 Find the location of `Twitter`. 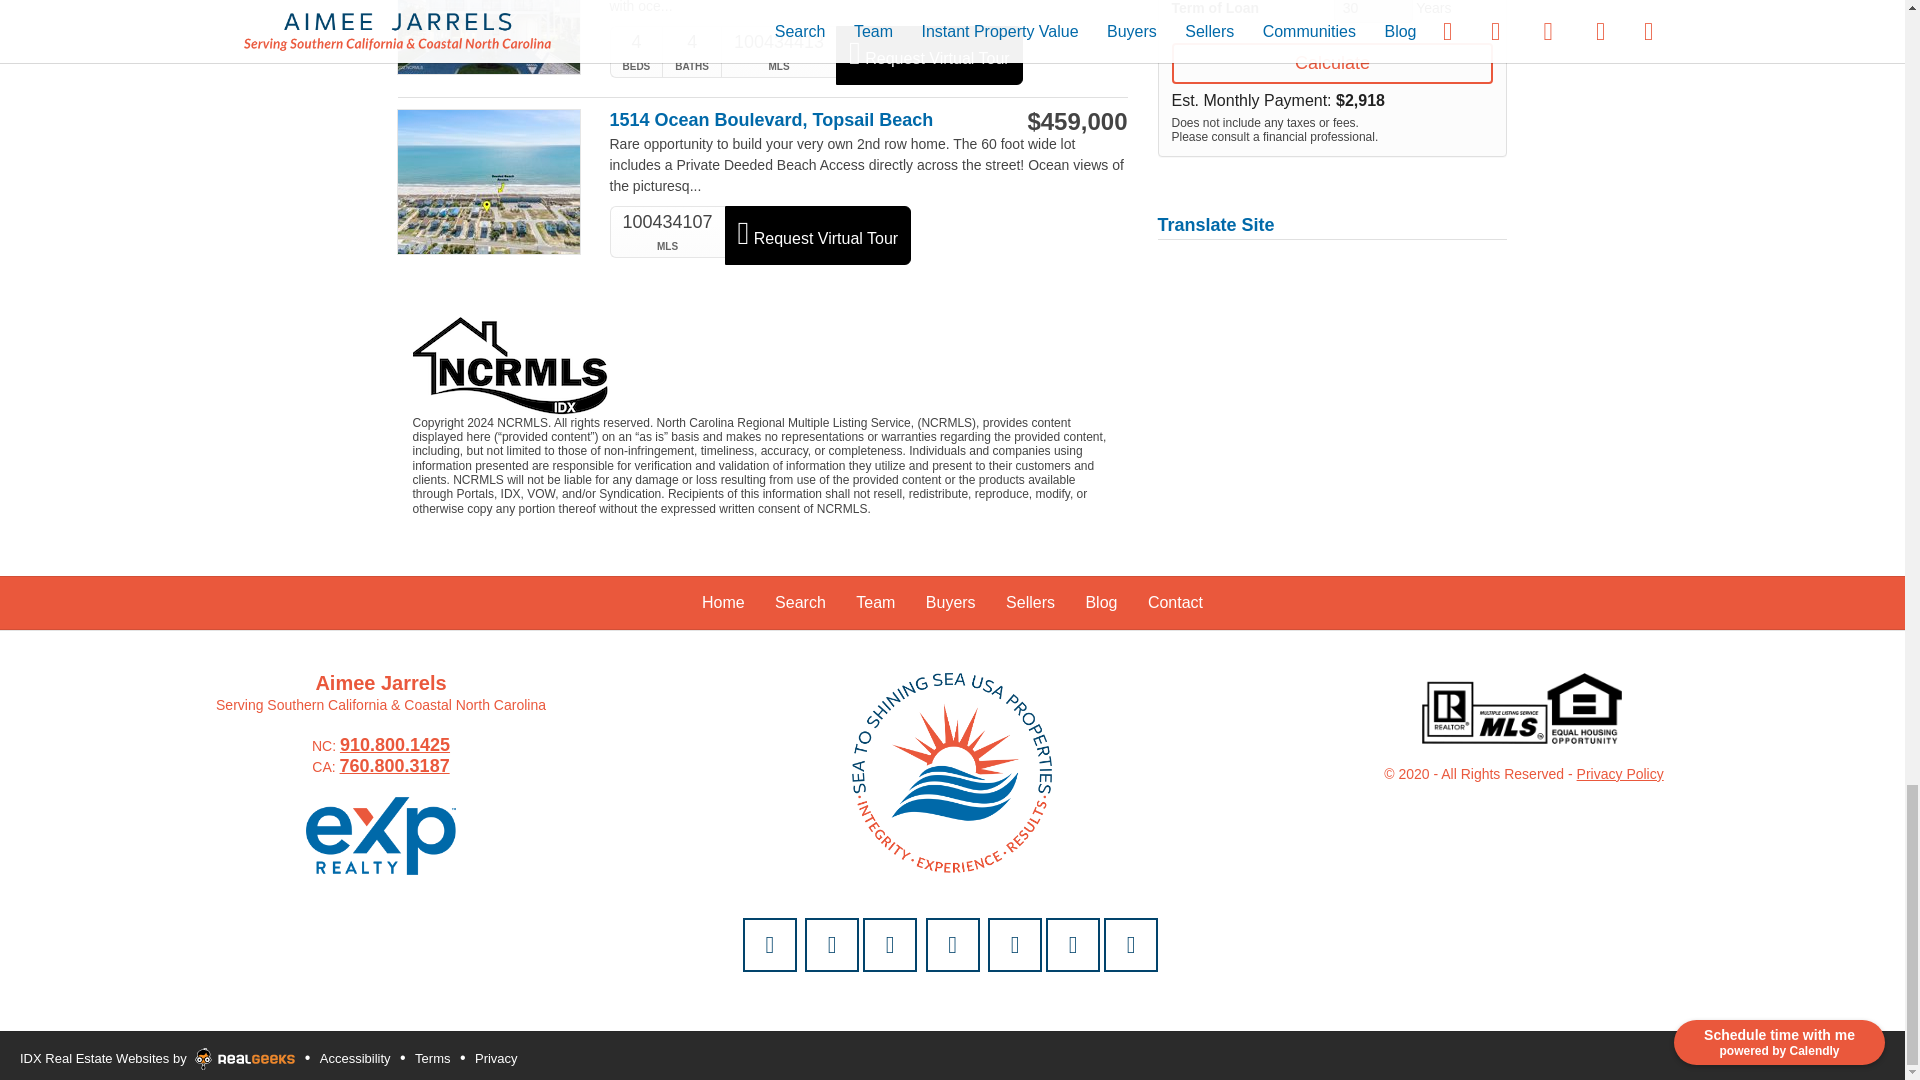

Twitter is located at coordinates (1015, 945).